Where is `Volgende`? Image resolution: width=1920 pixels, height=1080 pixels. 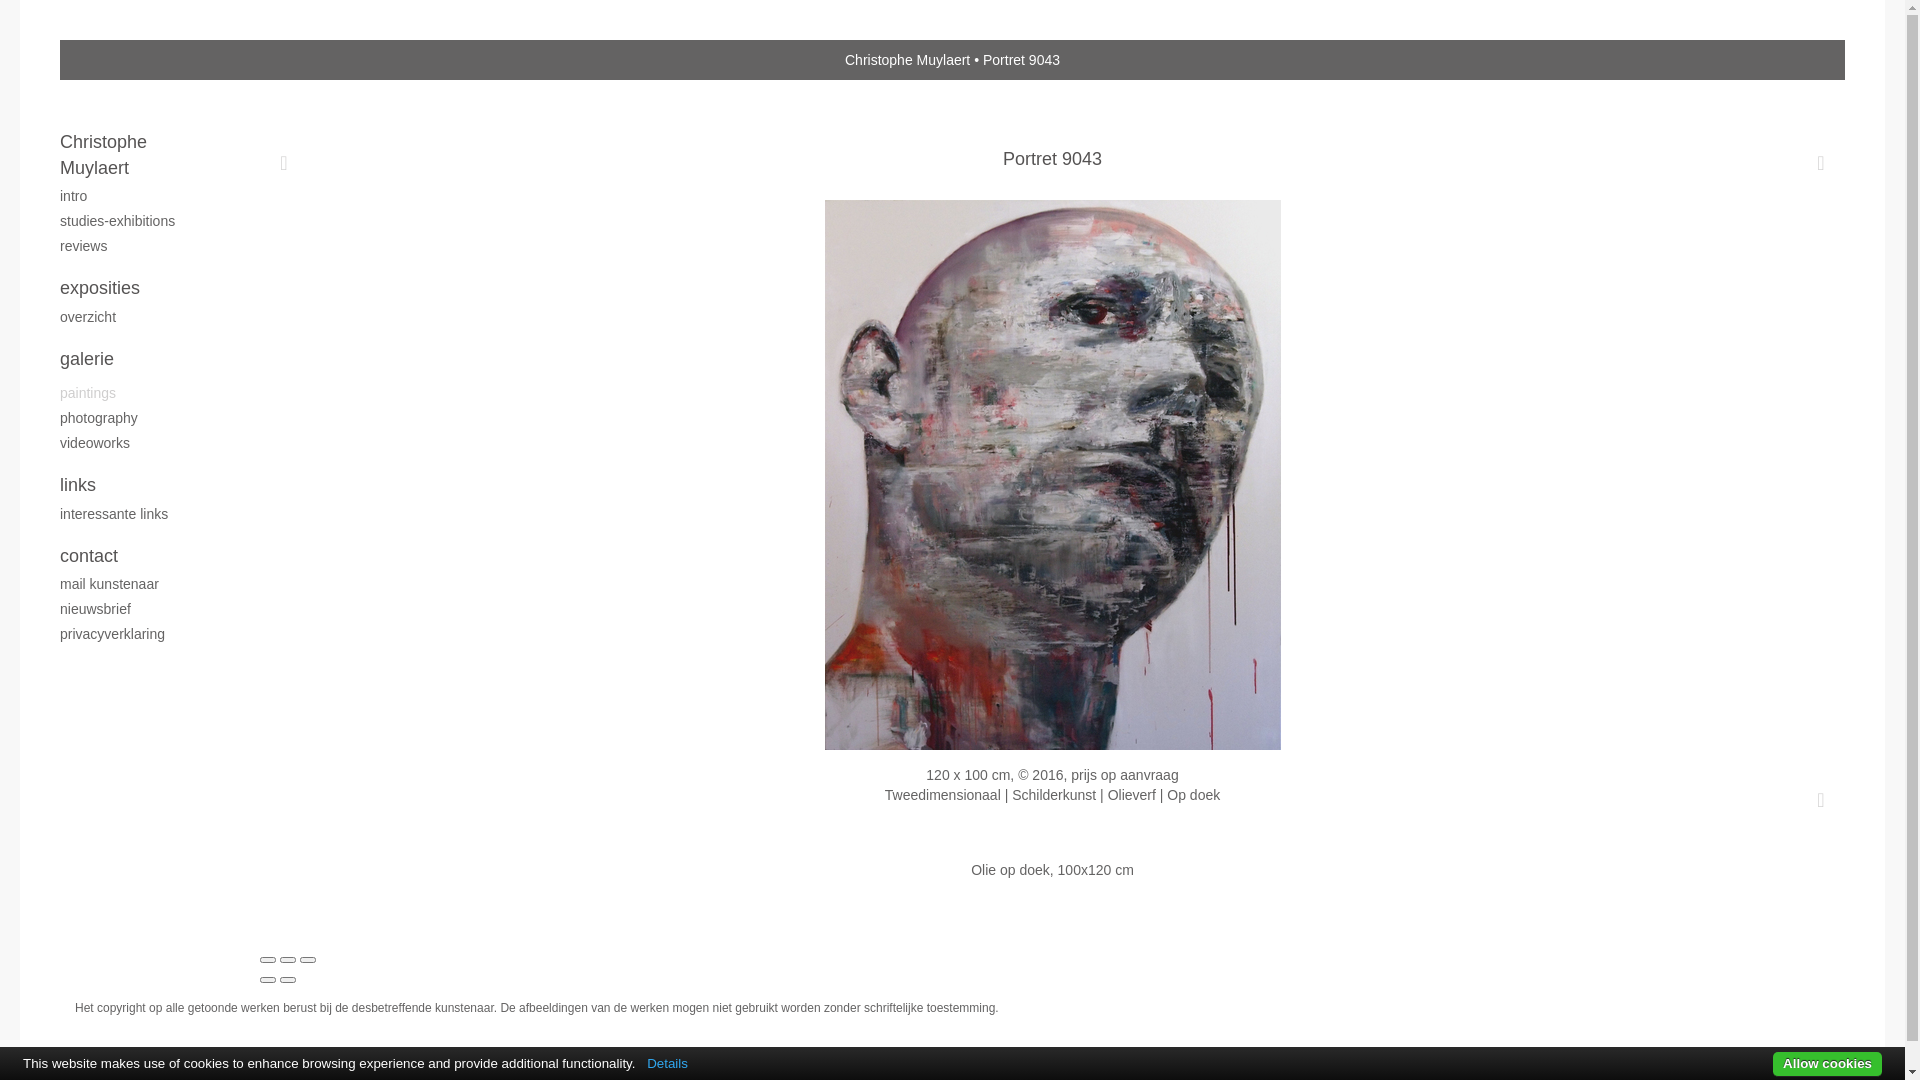 Volgende is located at coordinates (1821, 162).